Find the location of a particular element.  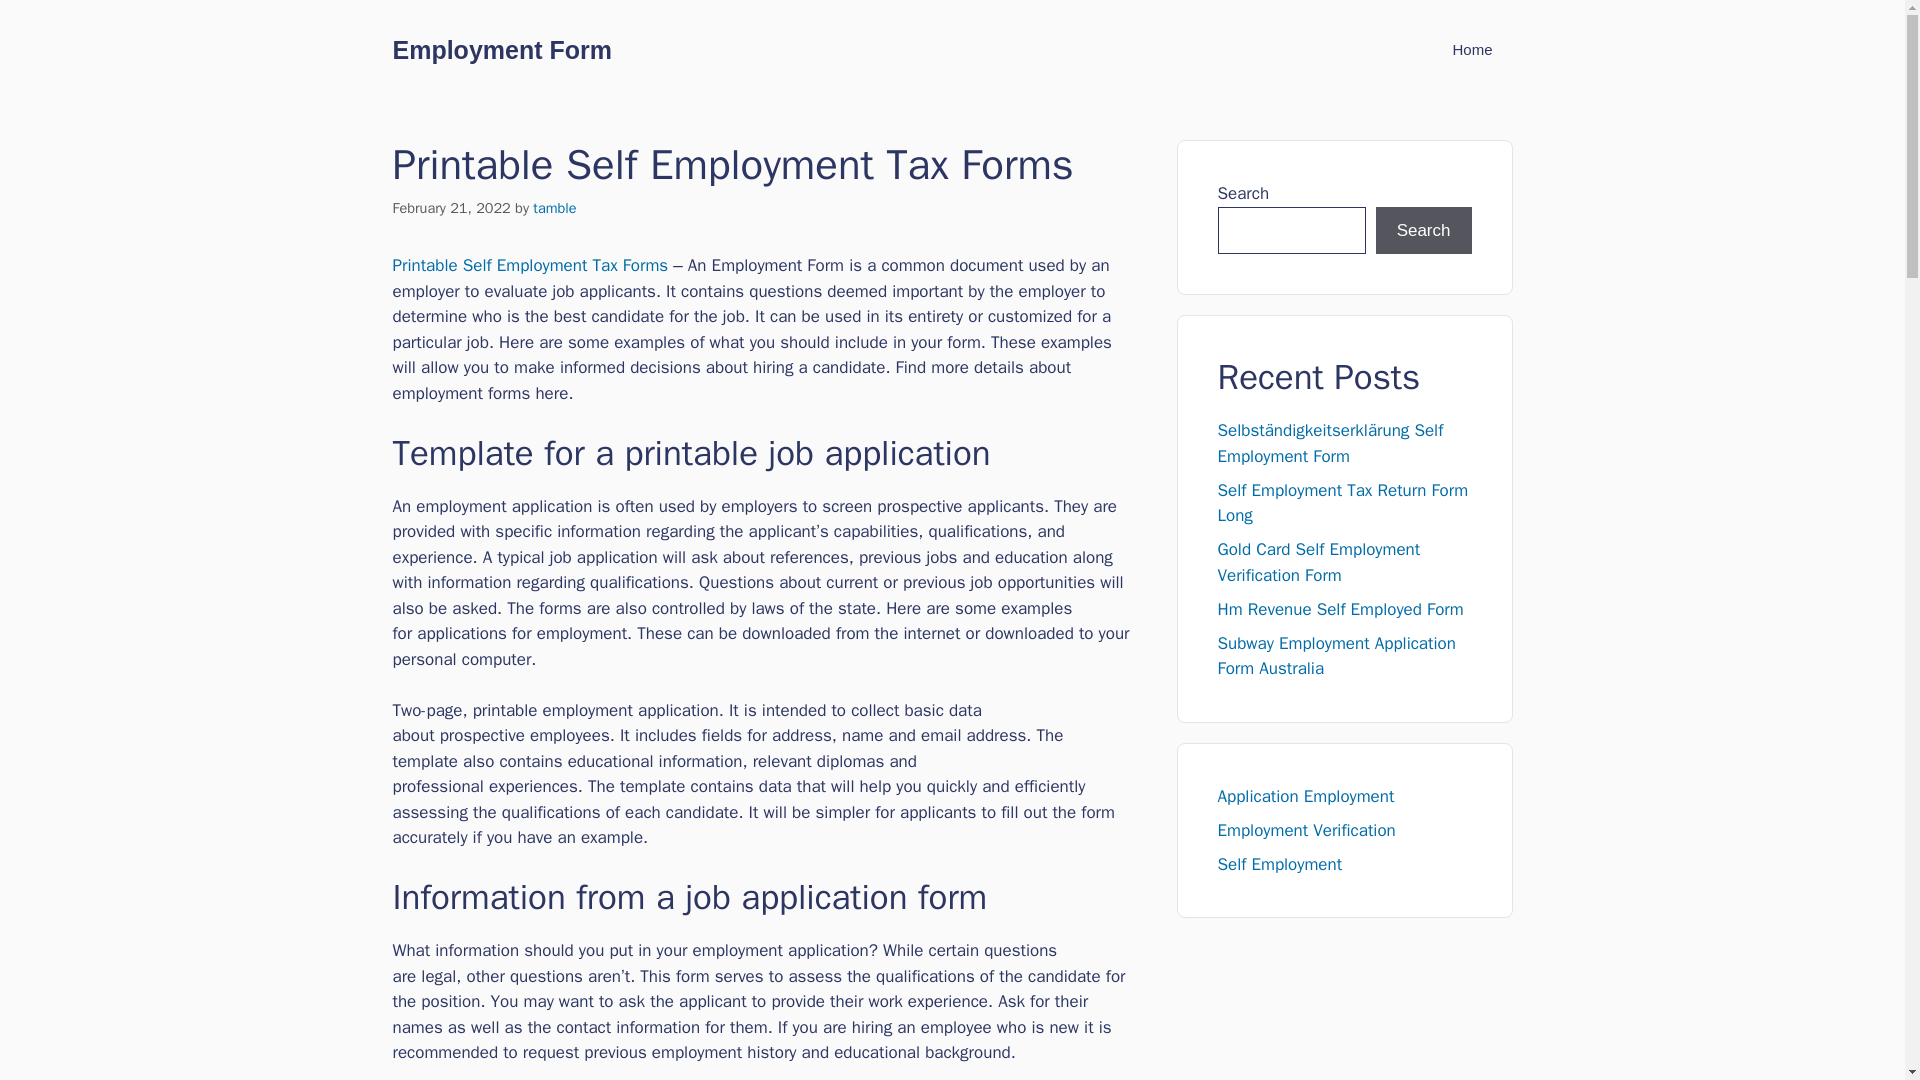

Gold Card Self Employment Verification Form is located at coordinates (1318, 562).